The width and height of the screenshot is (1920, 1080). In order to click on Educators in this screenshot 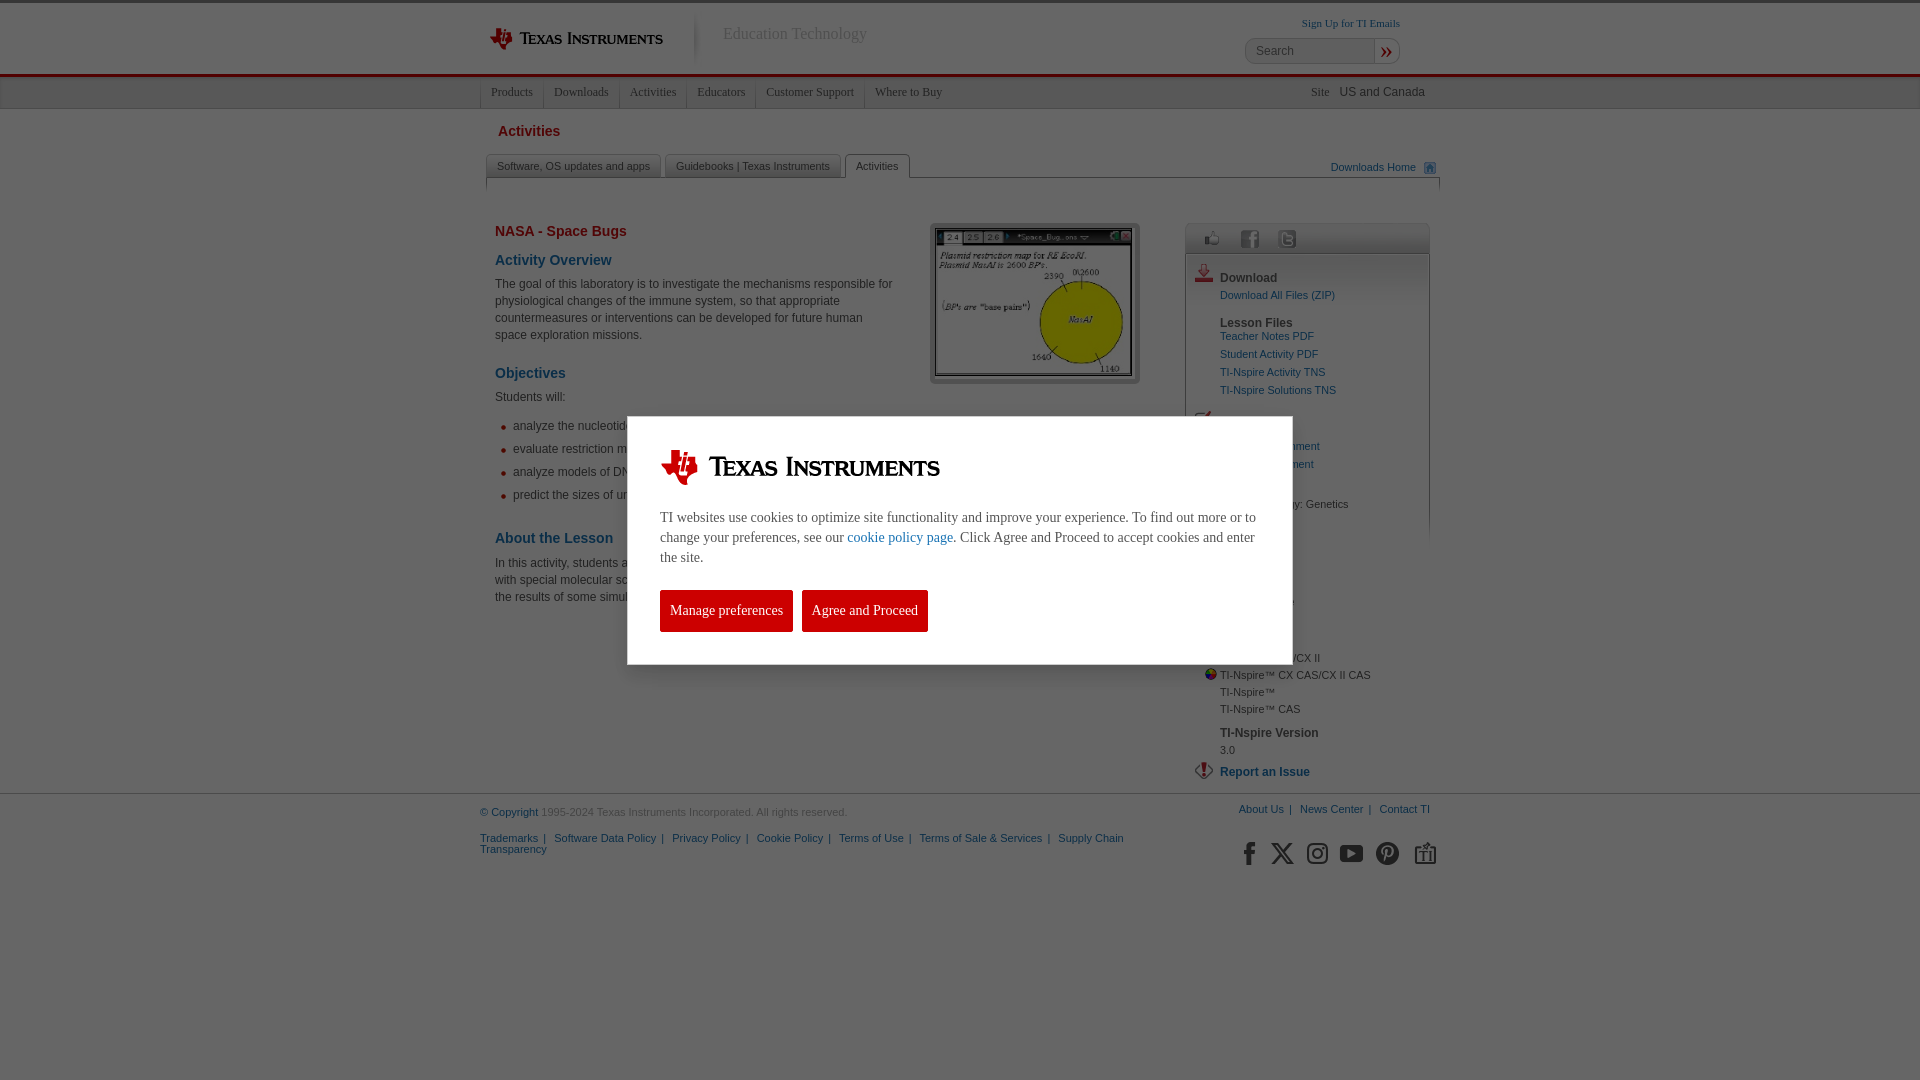, I will do `click(720, 92)`.